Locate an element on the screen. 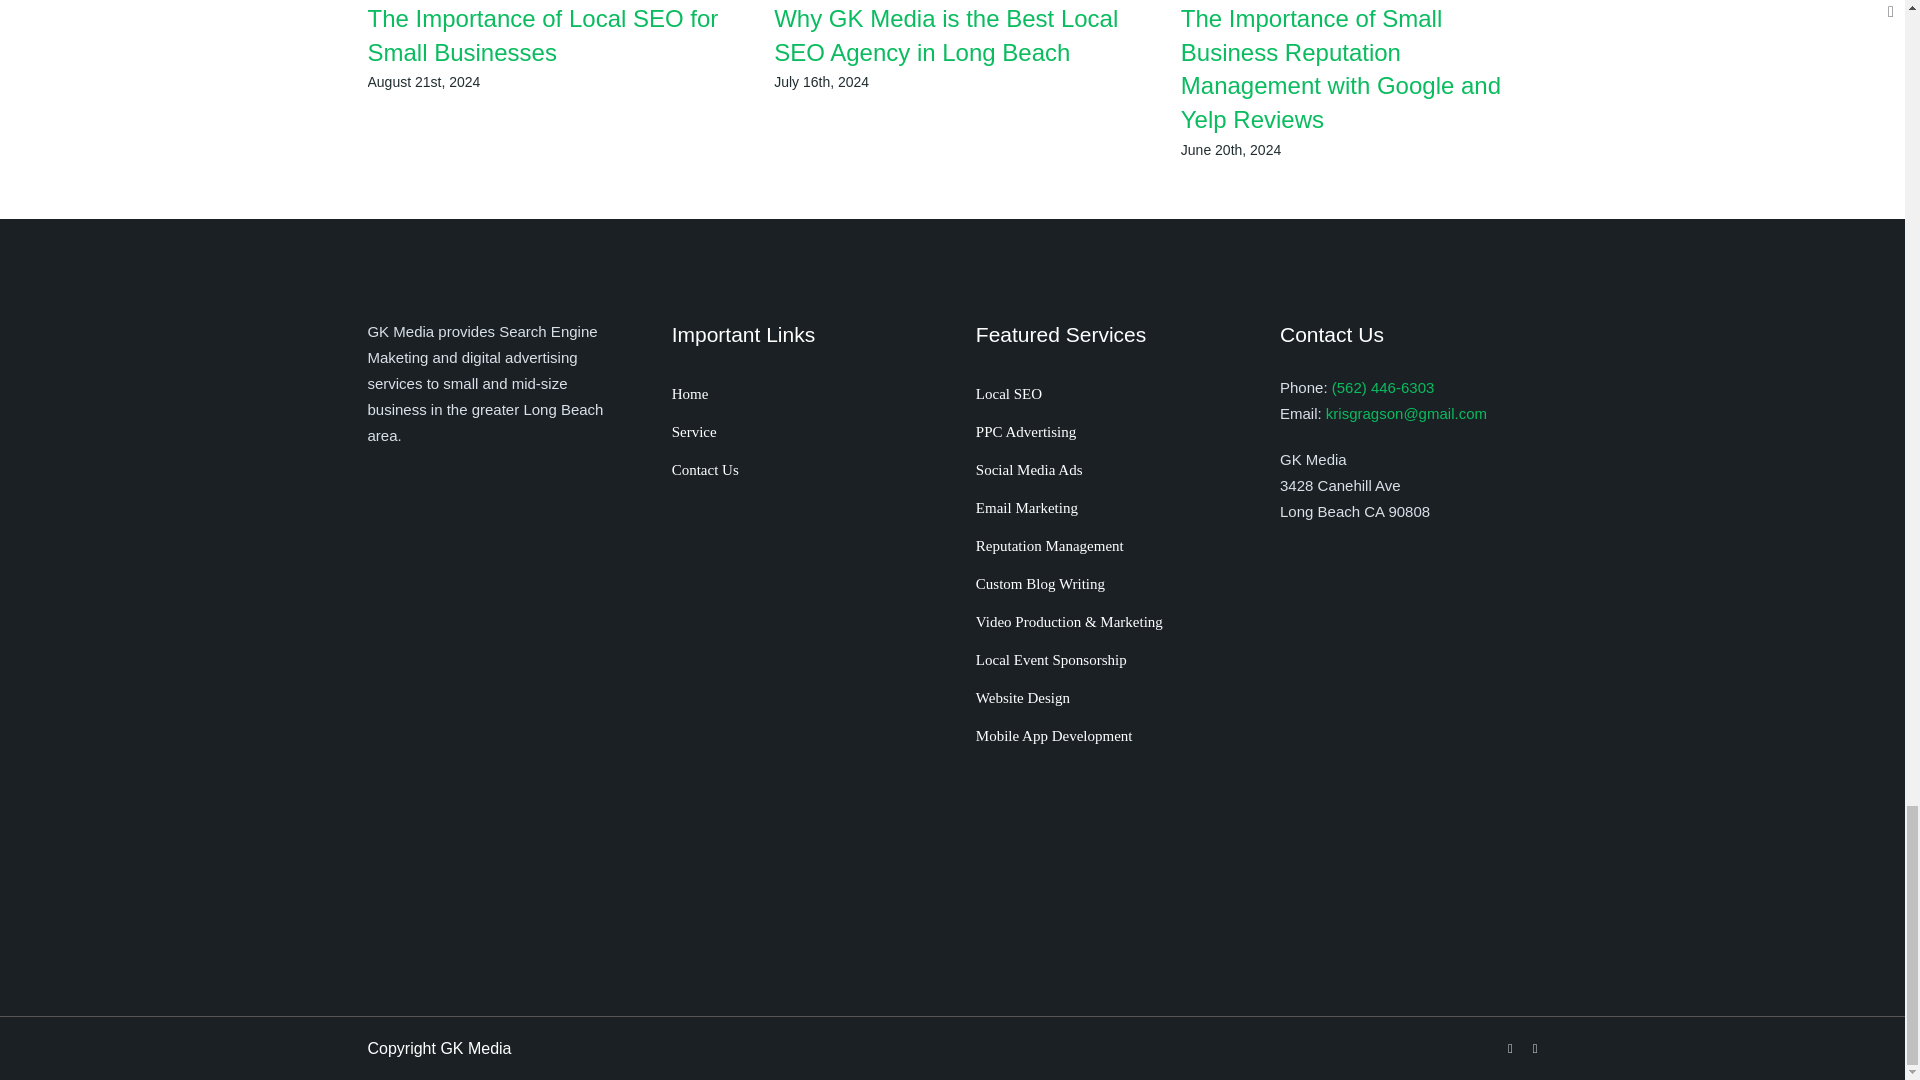  The Importance of Local SEO for Small Businesses is located at coordinates (543, 35).